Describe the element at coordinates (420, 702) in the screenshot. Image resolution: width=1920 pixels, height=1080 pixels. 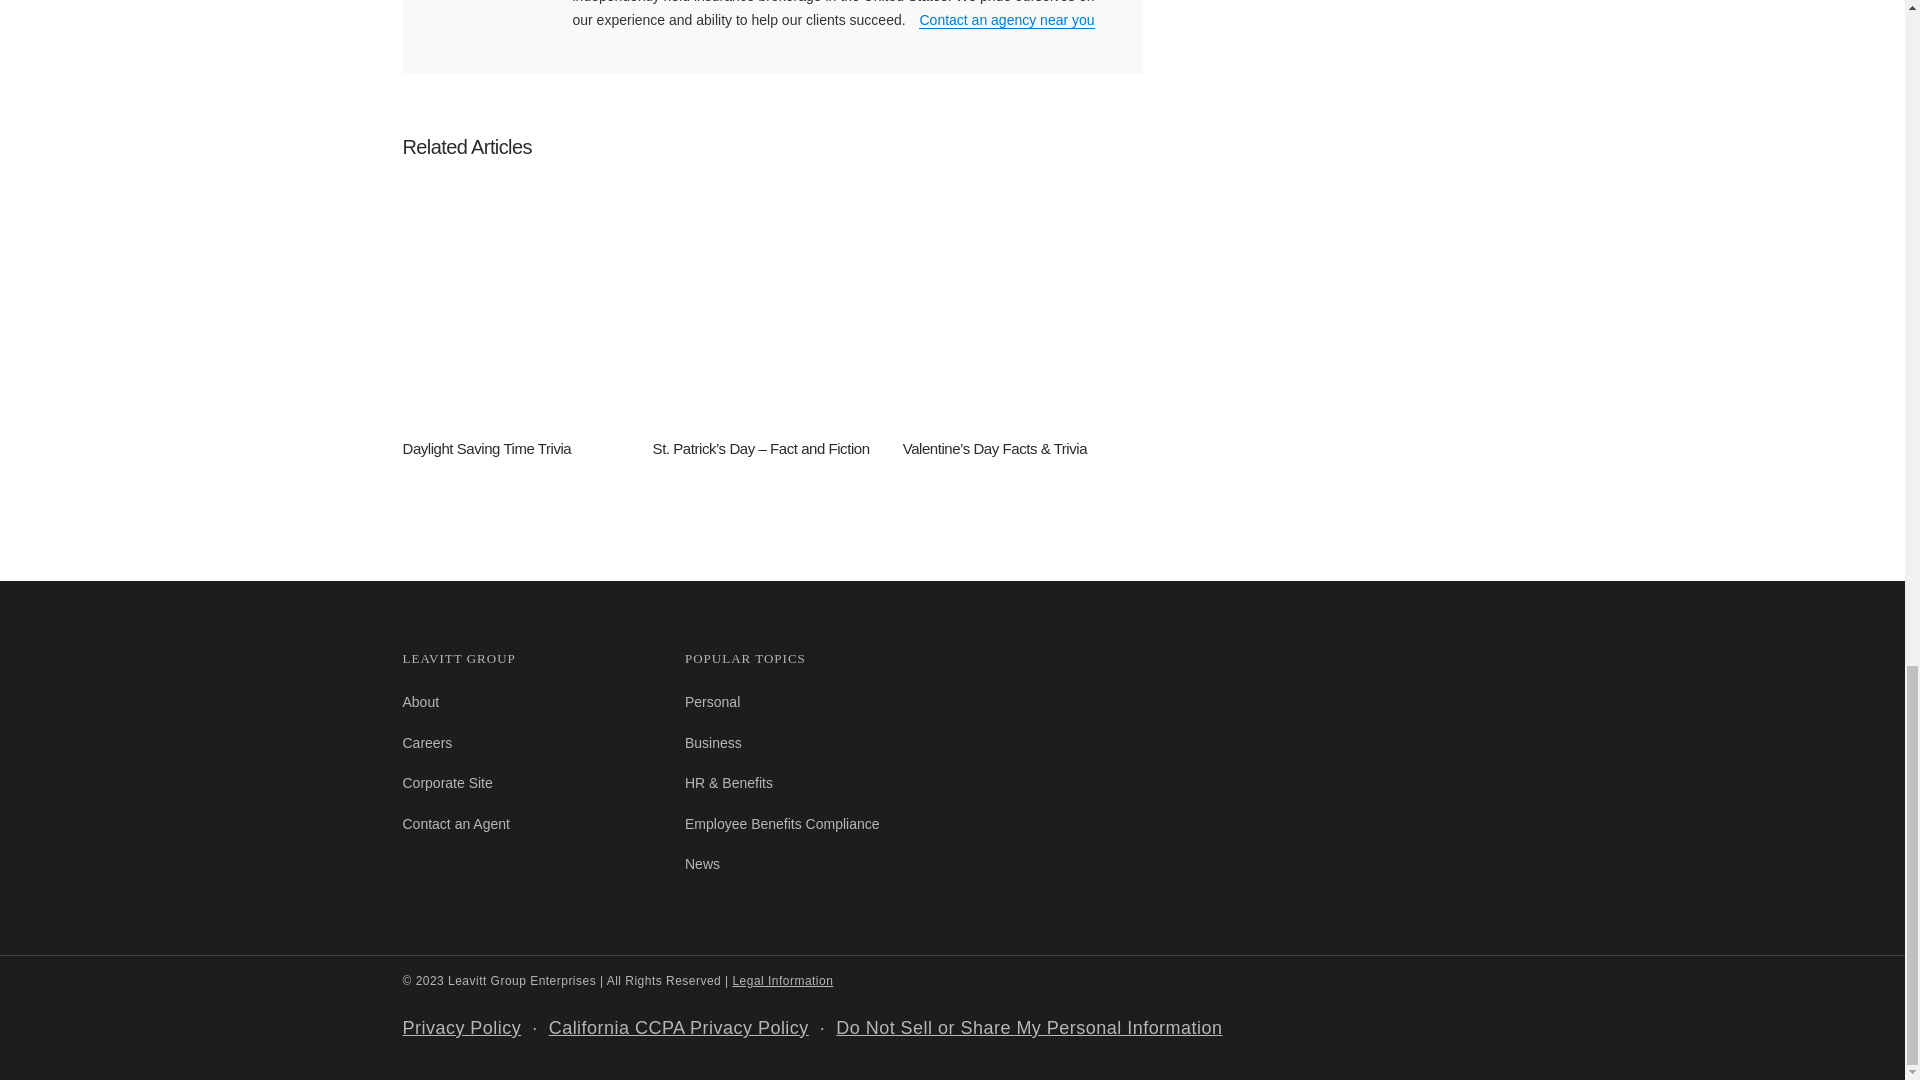
I see `About` at that location.